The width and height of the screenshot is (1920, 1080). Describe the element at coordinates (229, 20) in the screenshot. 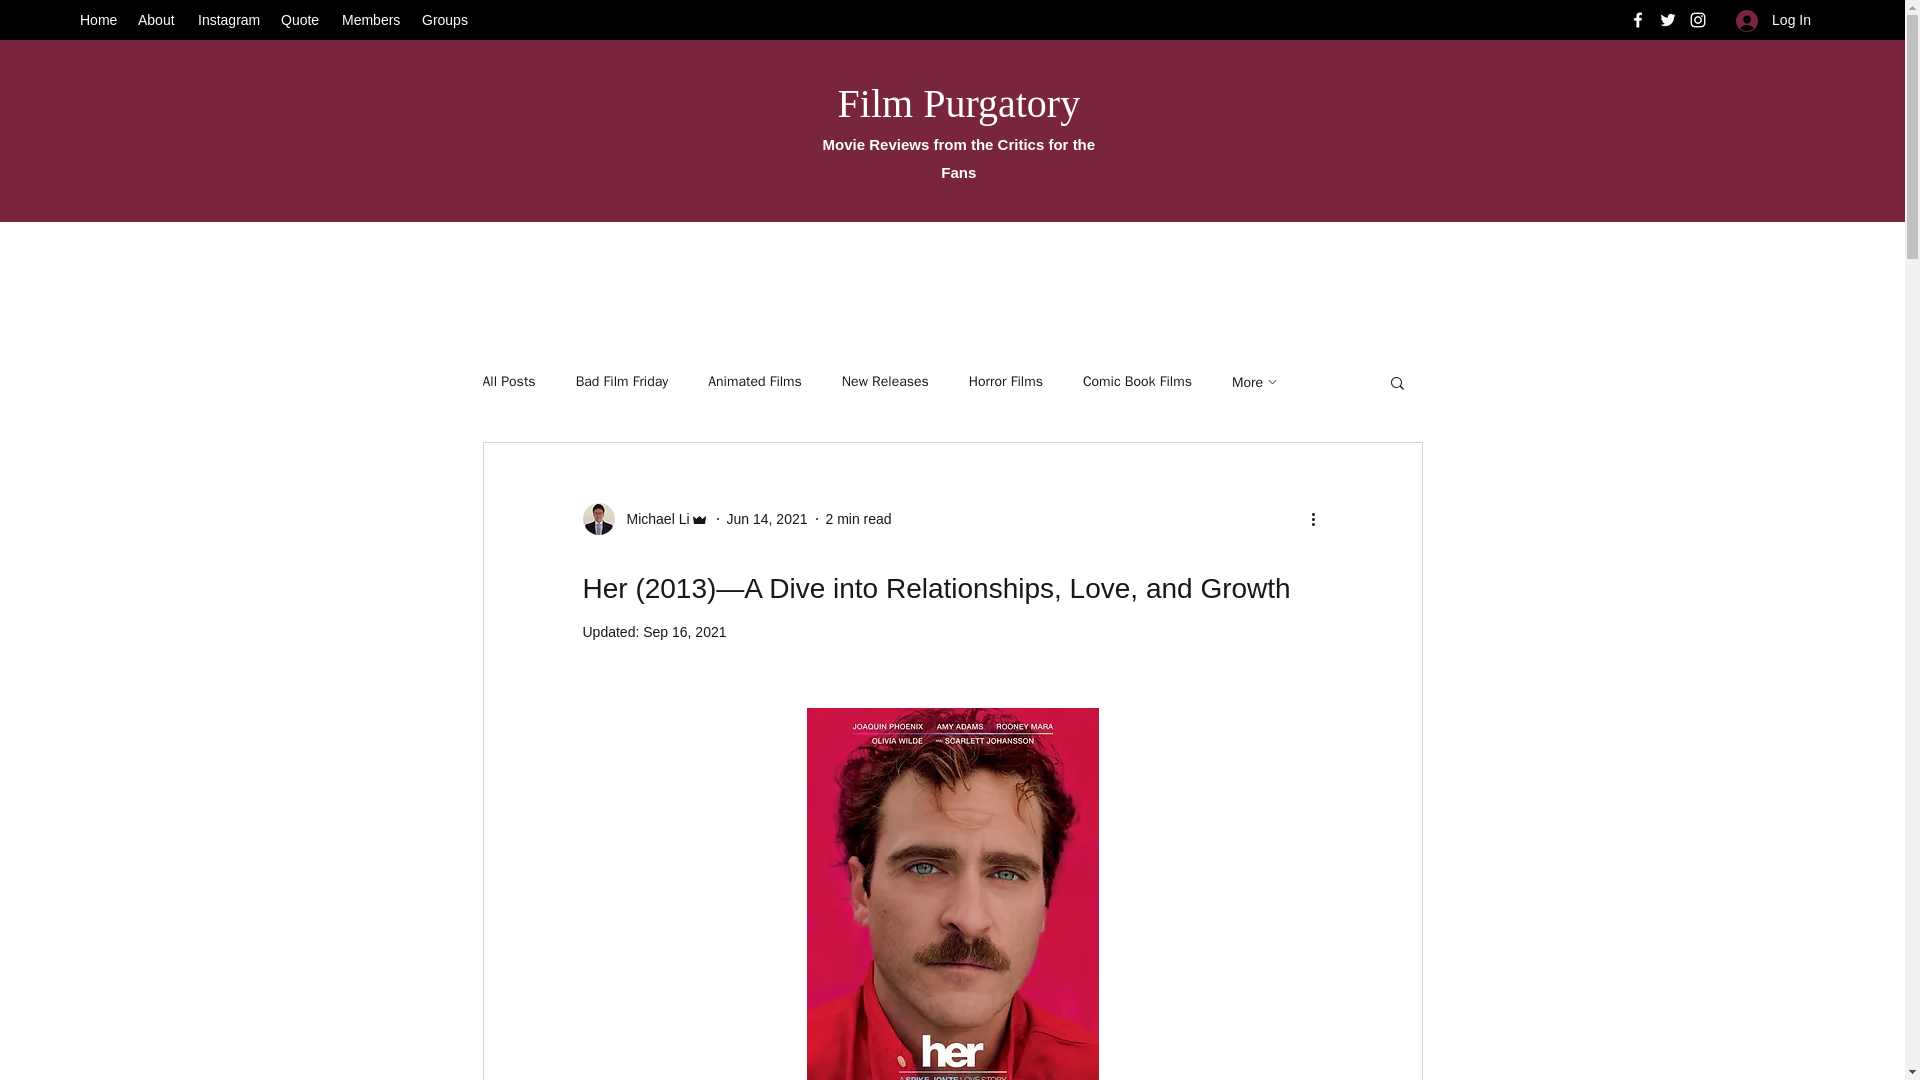

I see `Instagram` at that location.